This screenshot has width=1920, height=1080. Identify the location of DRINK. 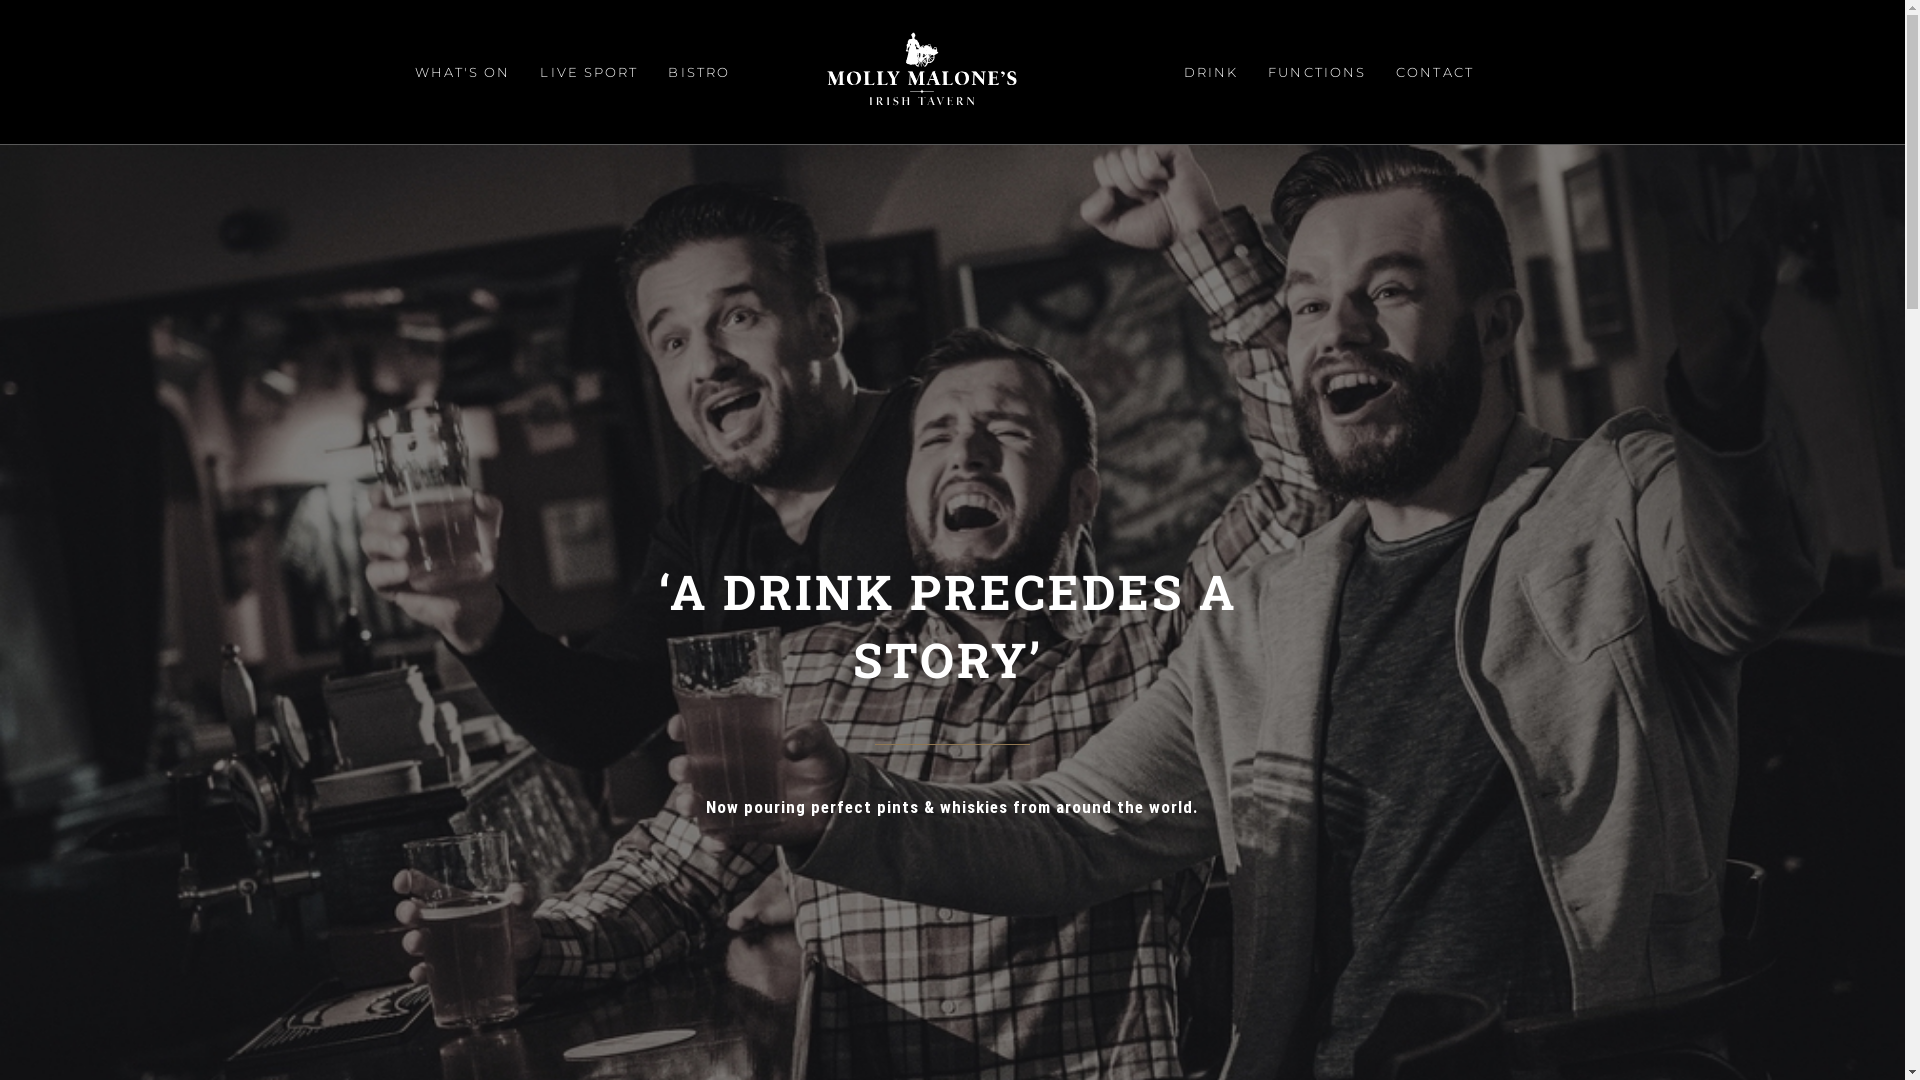
(1212, 72).